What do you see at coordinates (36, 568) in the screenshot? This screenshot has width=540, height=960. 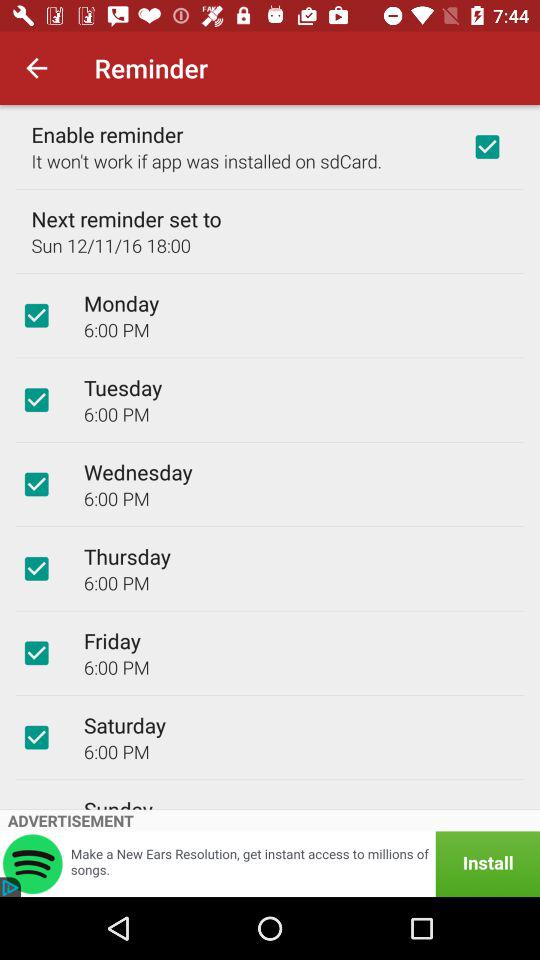 I see `press item next to the thursday icon` at bounding box center [36, 568].